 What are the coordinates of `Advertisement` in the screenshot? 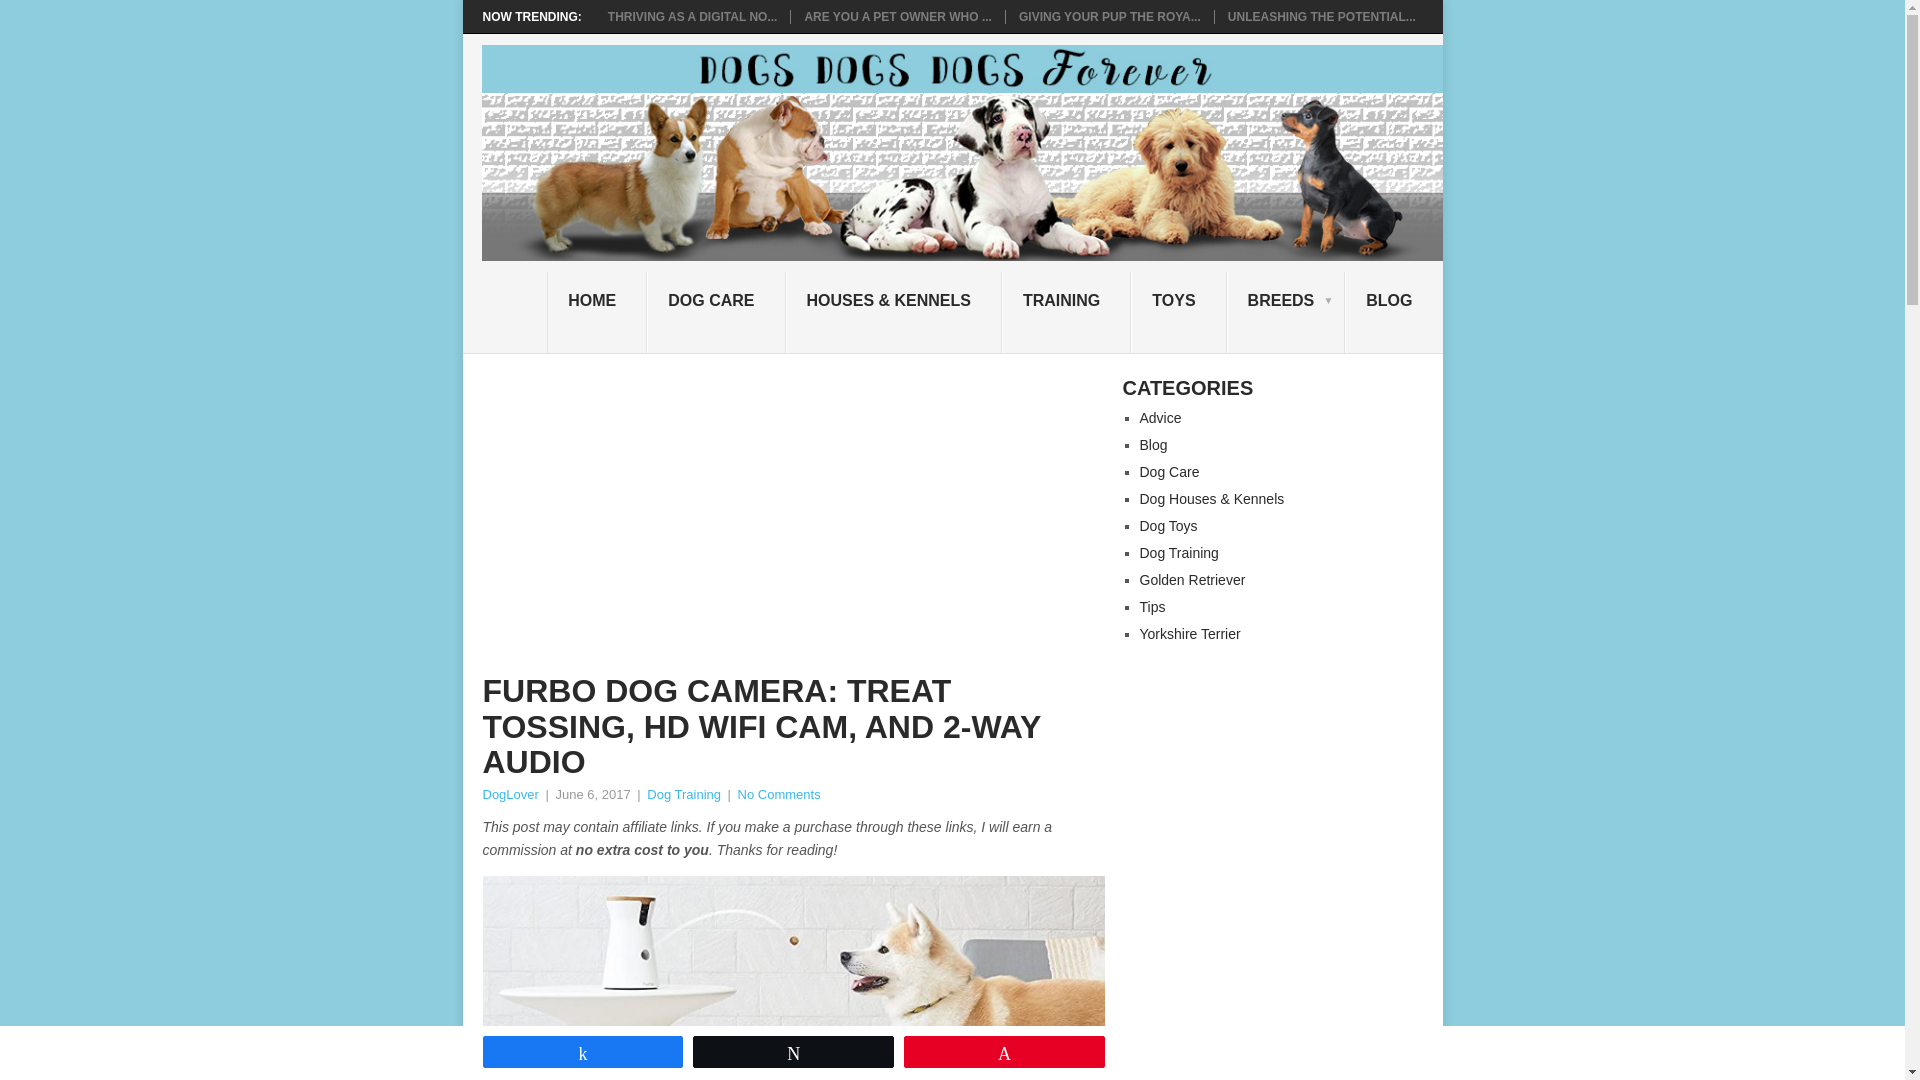 It's located at (792, 526).